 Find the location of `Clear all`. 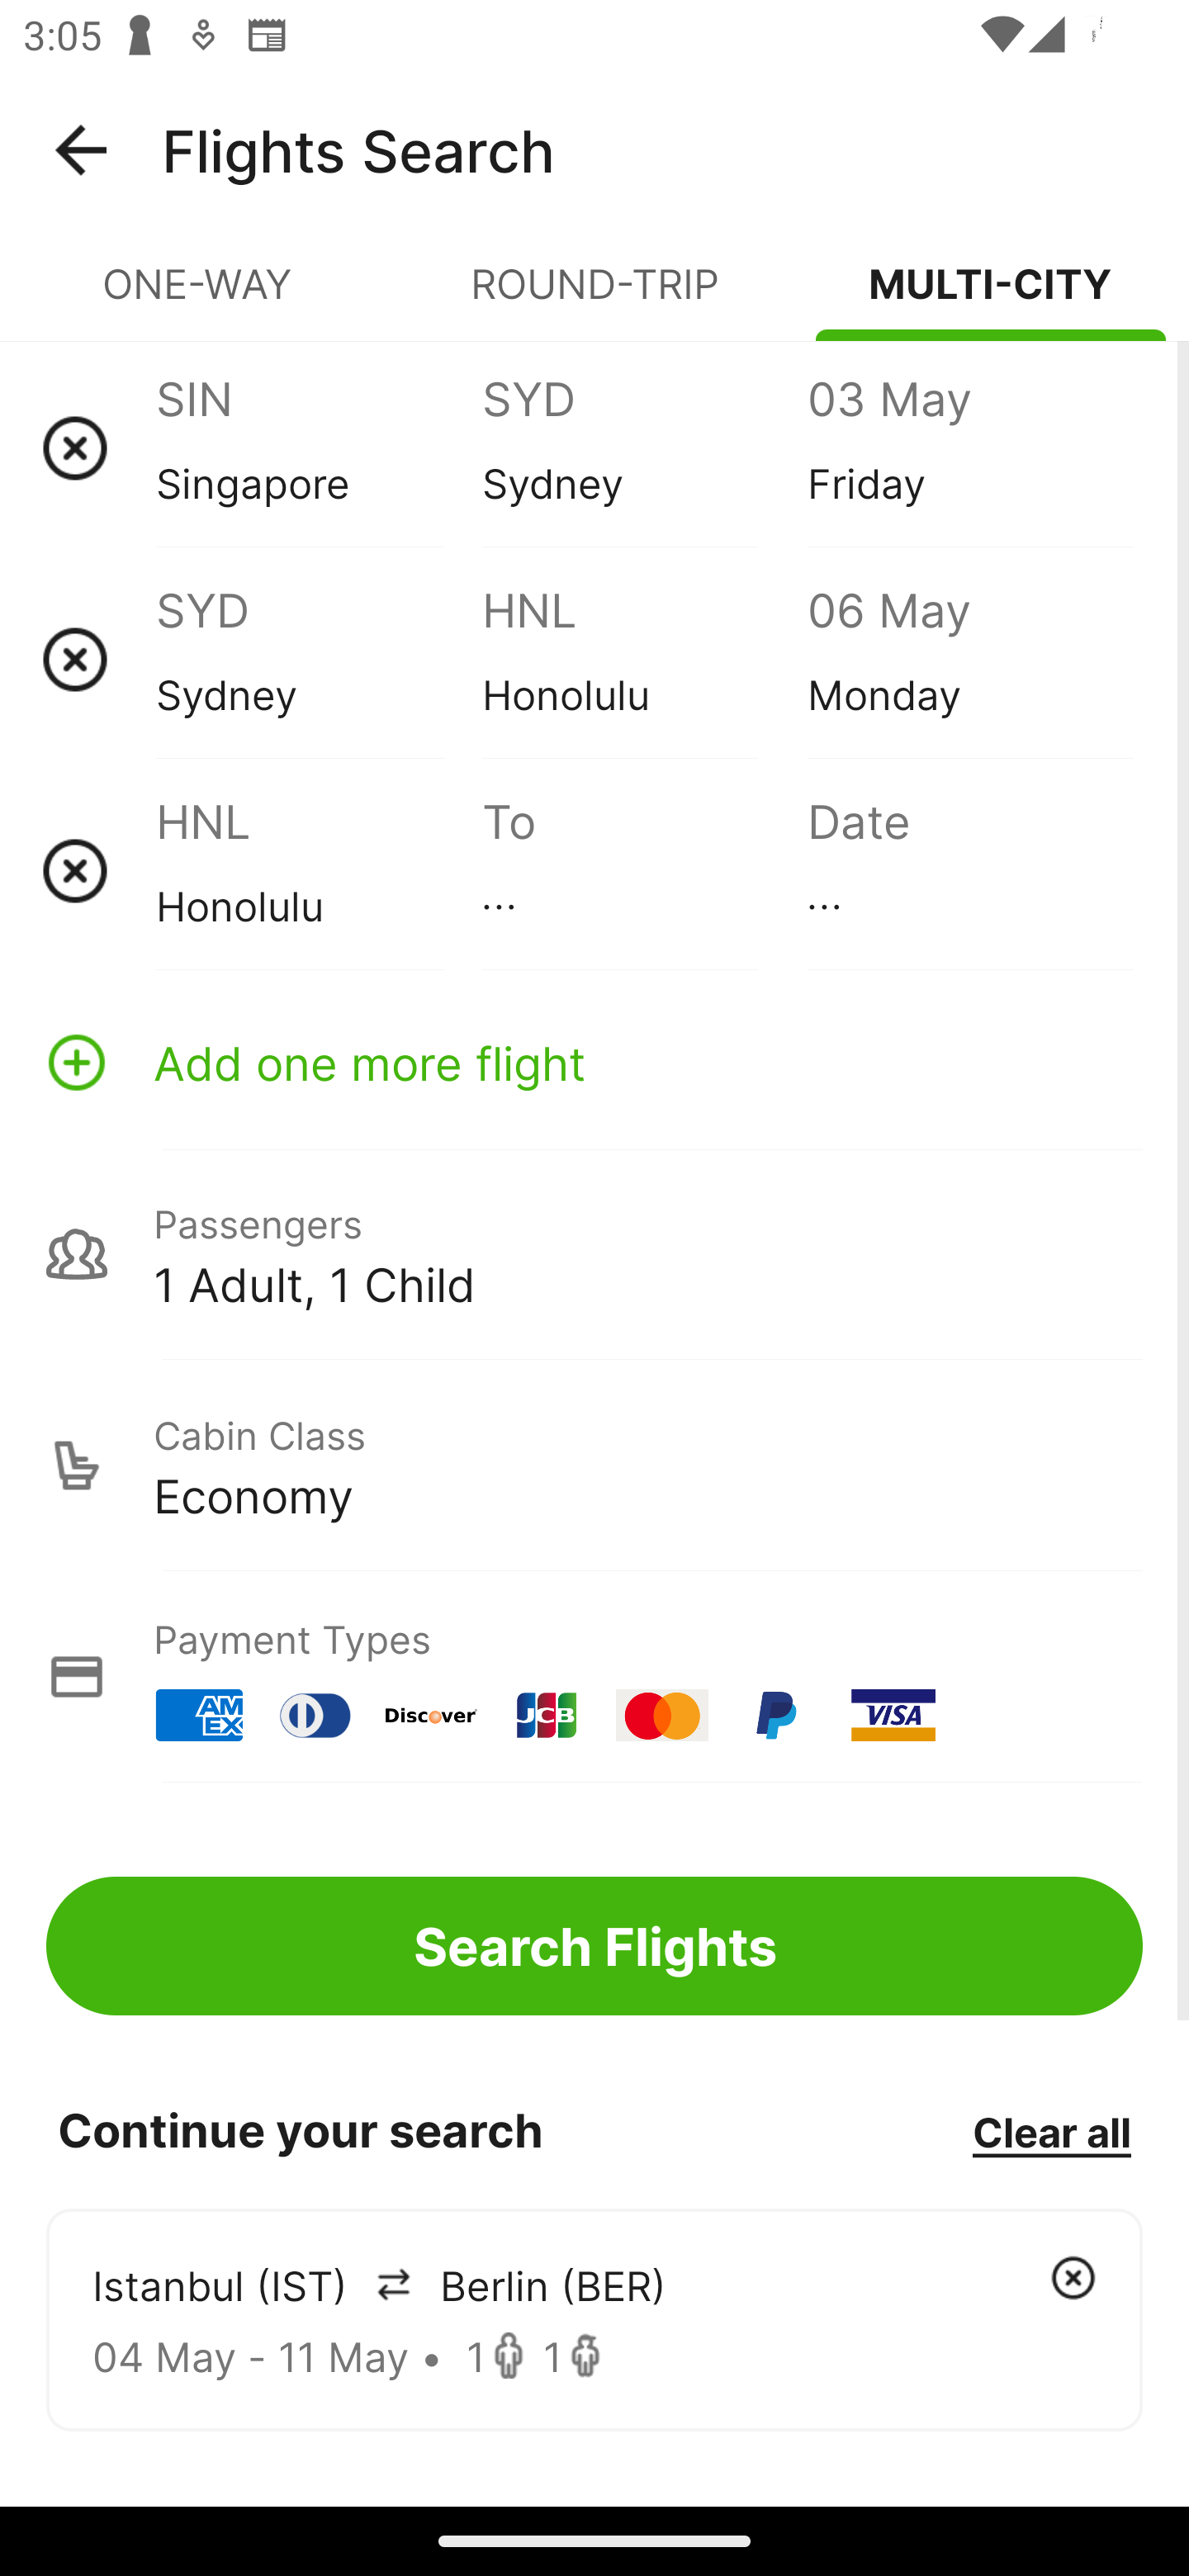

Clear all is located at coordinates (1051, 2131).